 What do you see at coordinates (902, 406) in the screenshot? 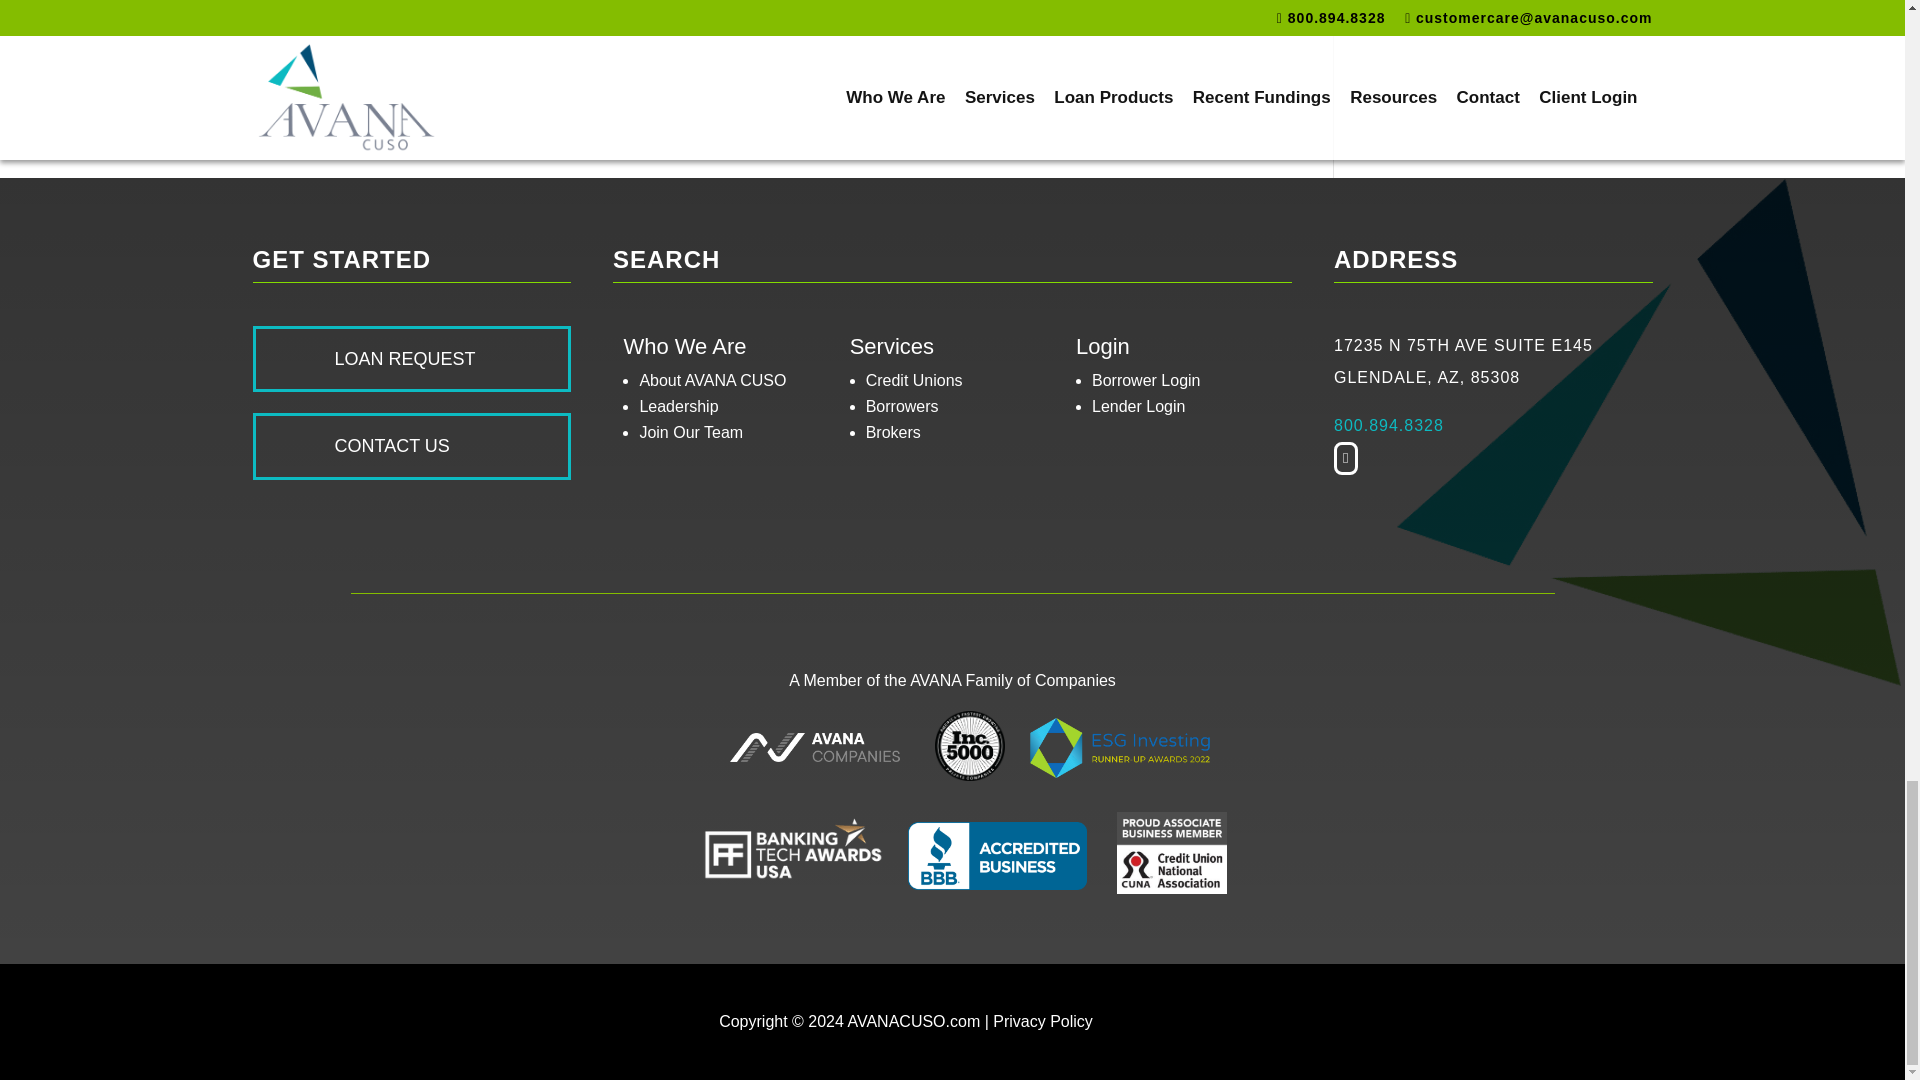
I see `Borrowers` at bounding box center [902, 406].